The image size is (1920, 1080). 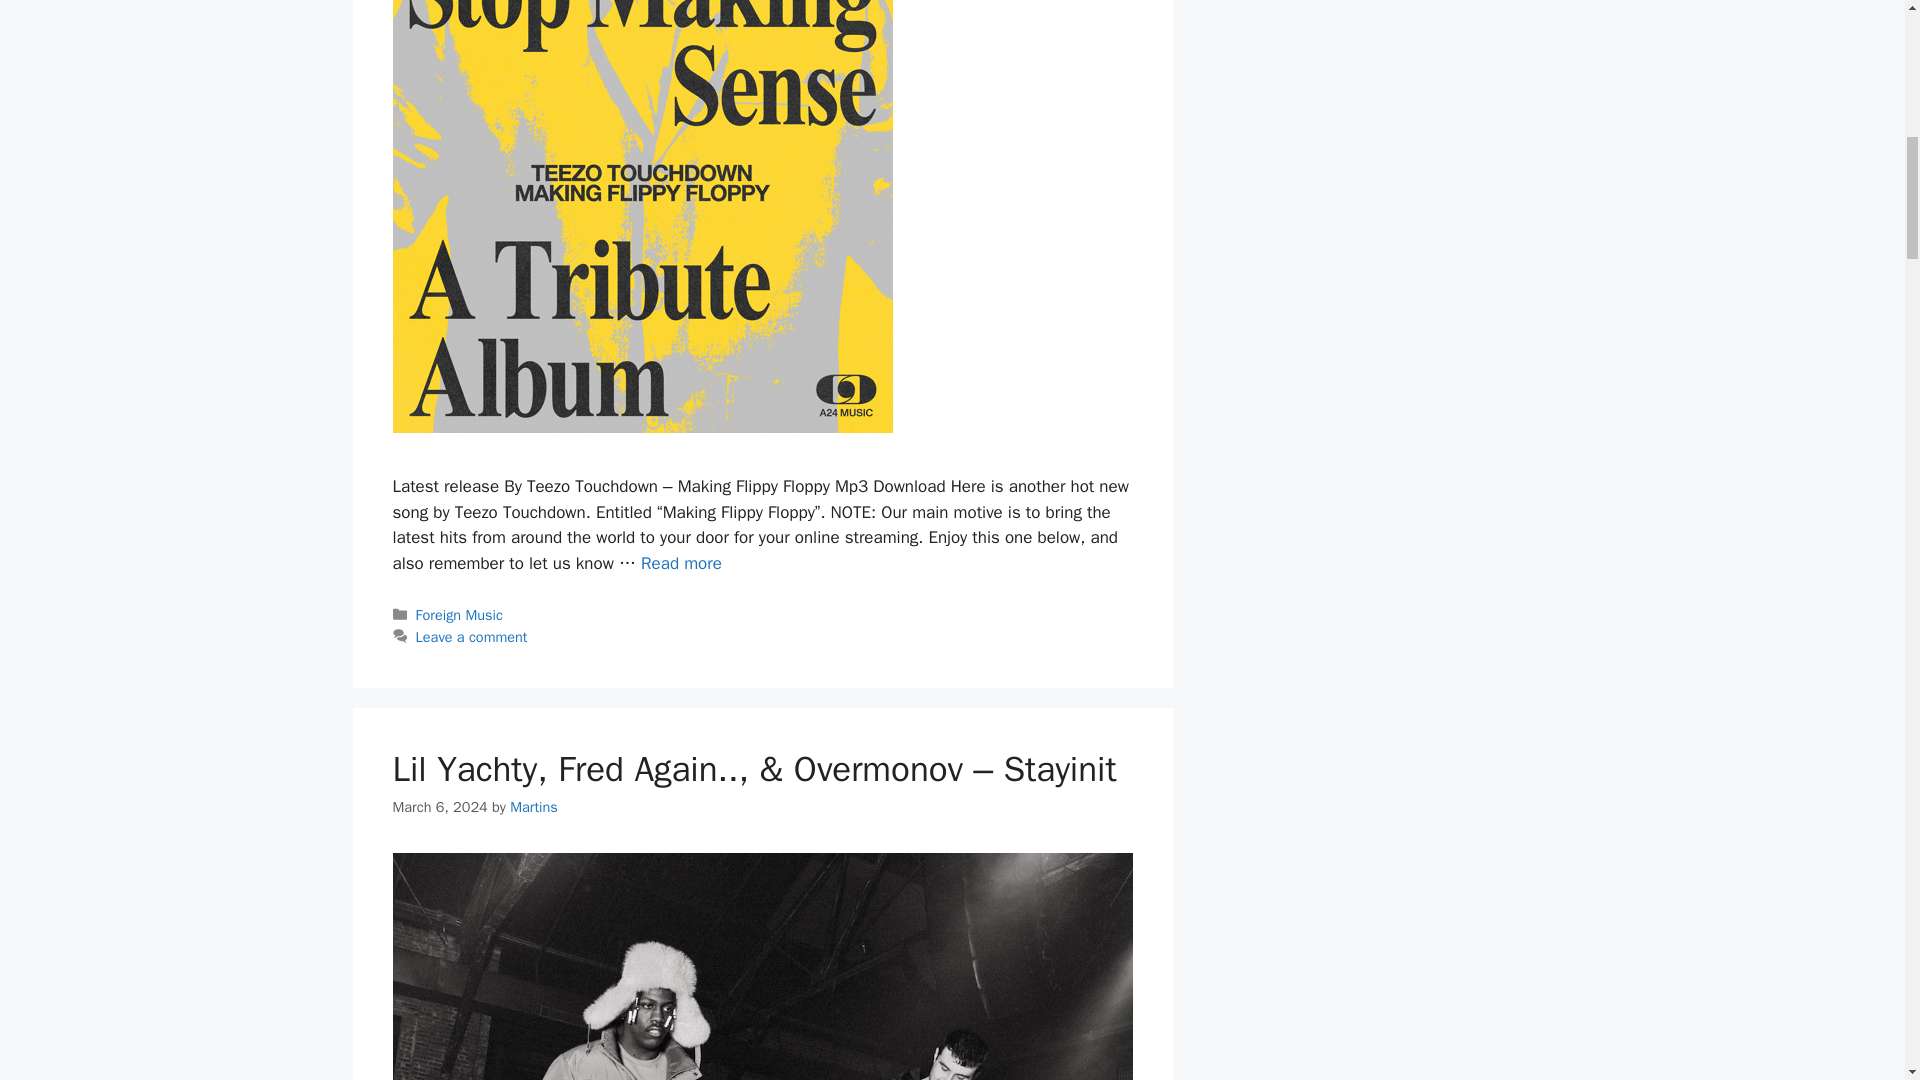 What do you see at coordinates (460, 614) in the screenshot?
I see `Foreign Music` at bounding box center [460, 614].